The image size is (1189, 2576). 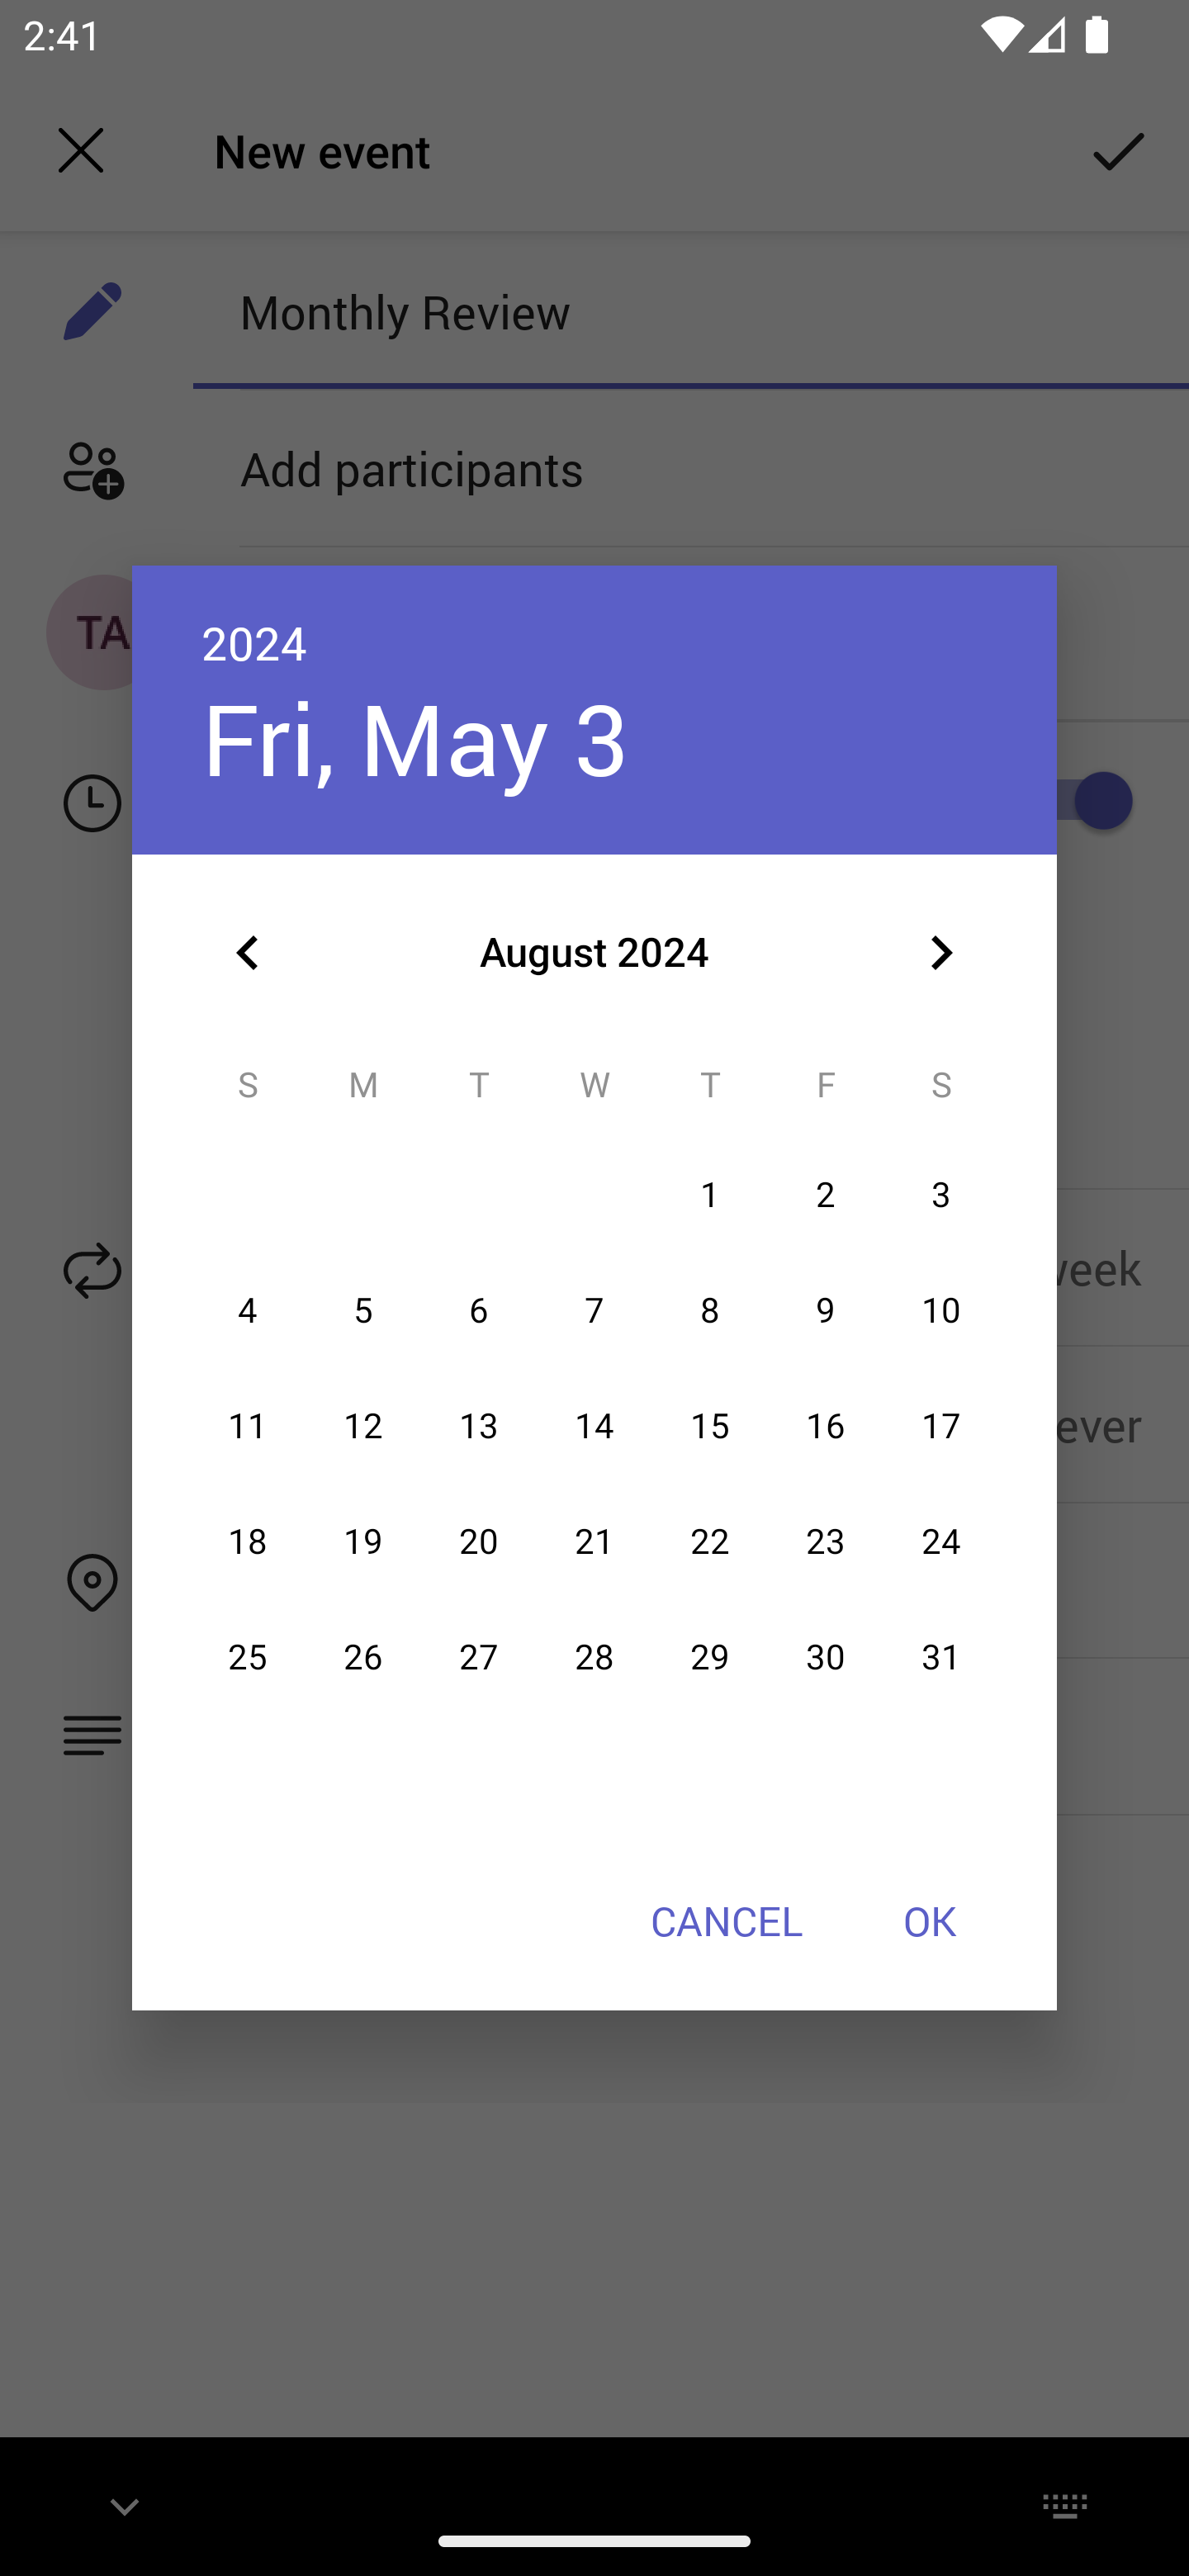 What do you see at coordinates (826, 1196) in the screenshot?
I see `2 02 August 2024` at bounding box center [826, 1196].